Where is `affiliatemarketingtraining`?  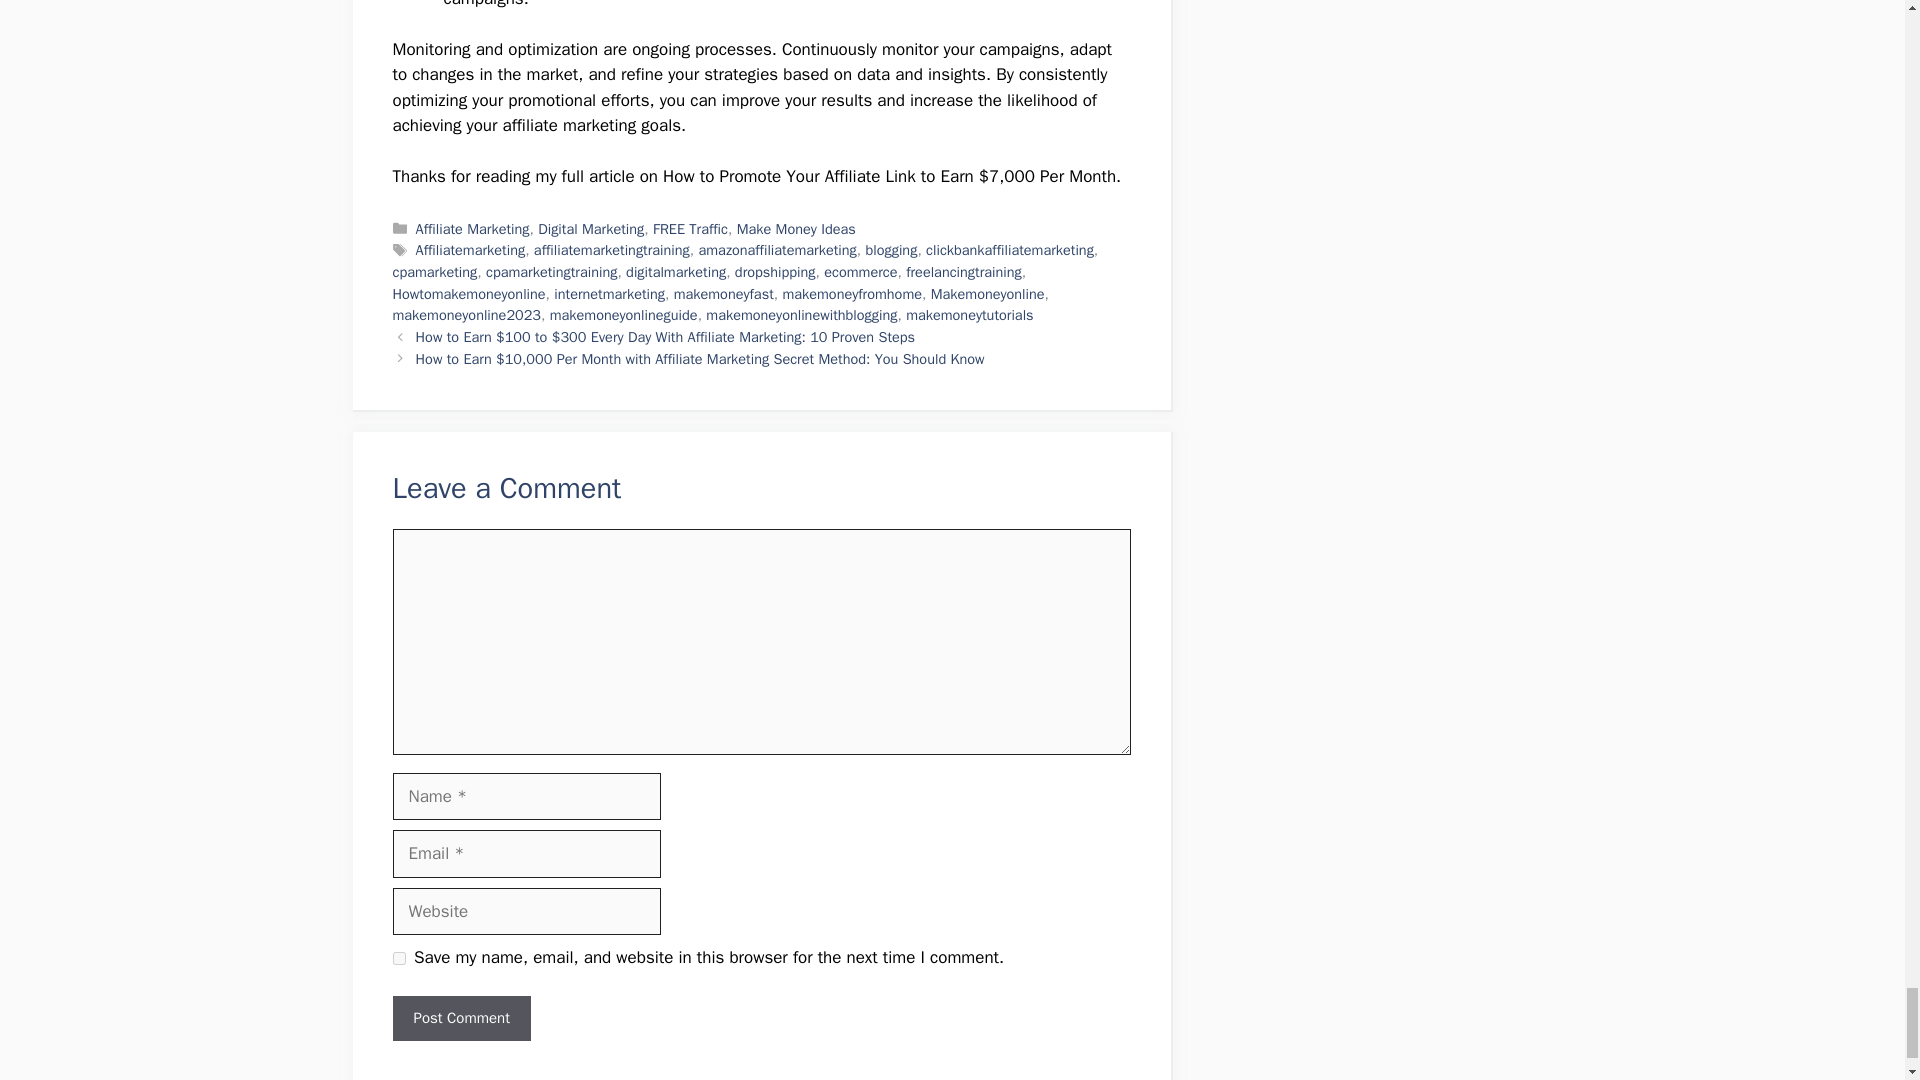 affiliatemarketingtraining is located at coordinates (611, 250).